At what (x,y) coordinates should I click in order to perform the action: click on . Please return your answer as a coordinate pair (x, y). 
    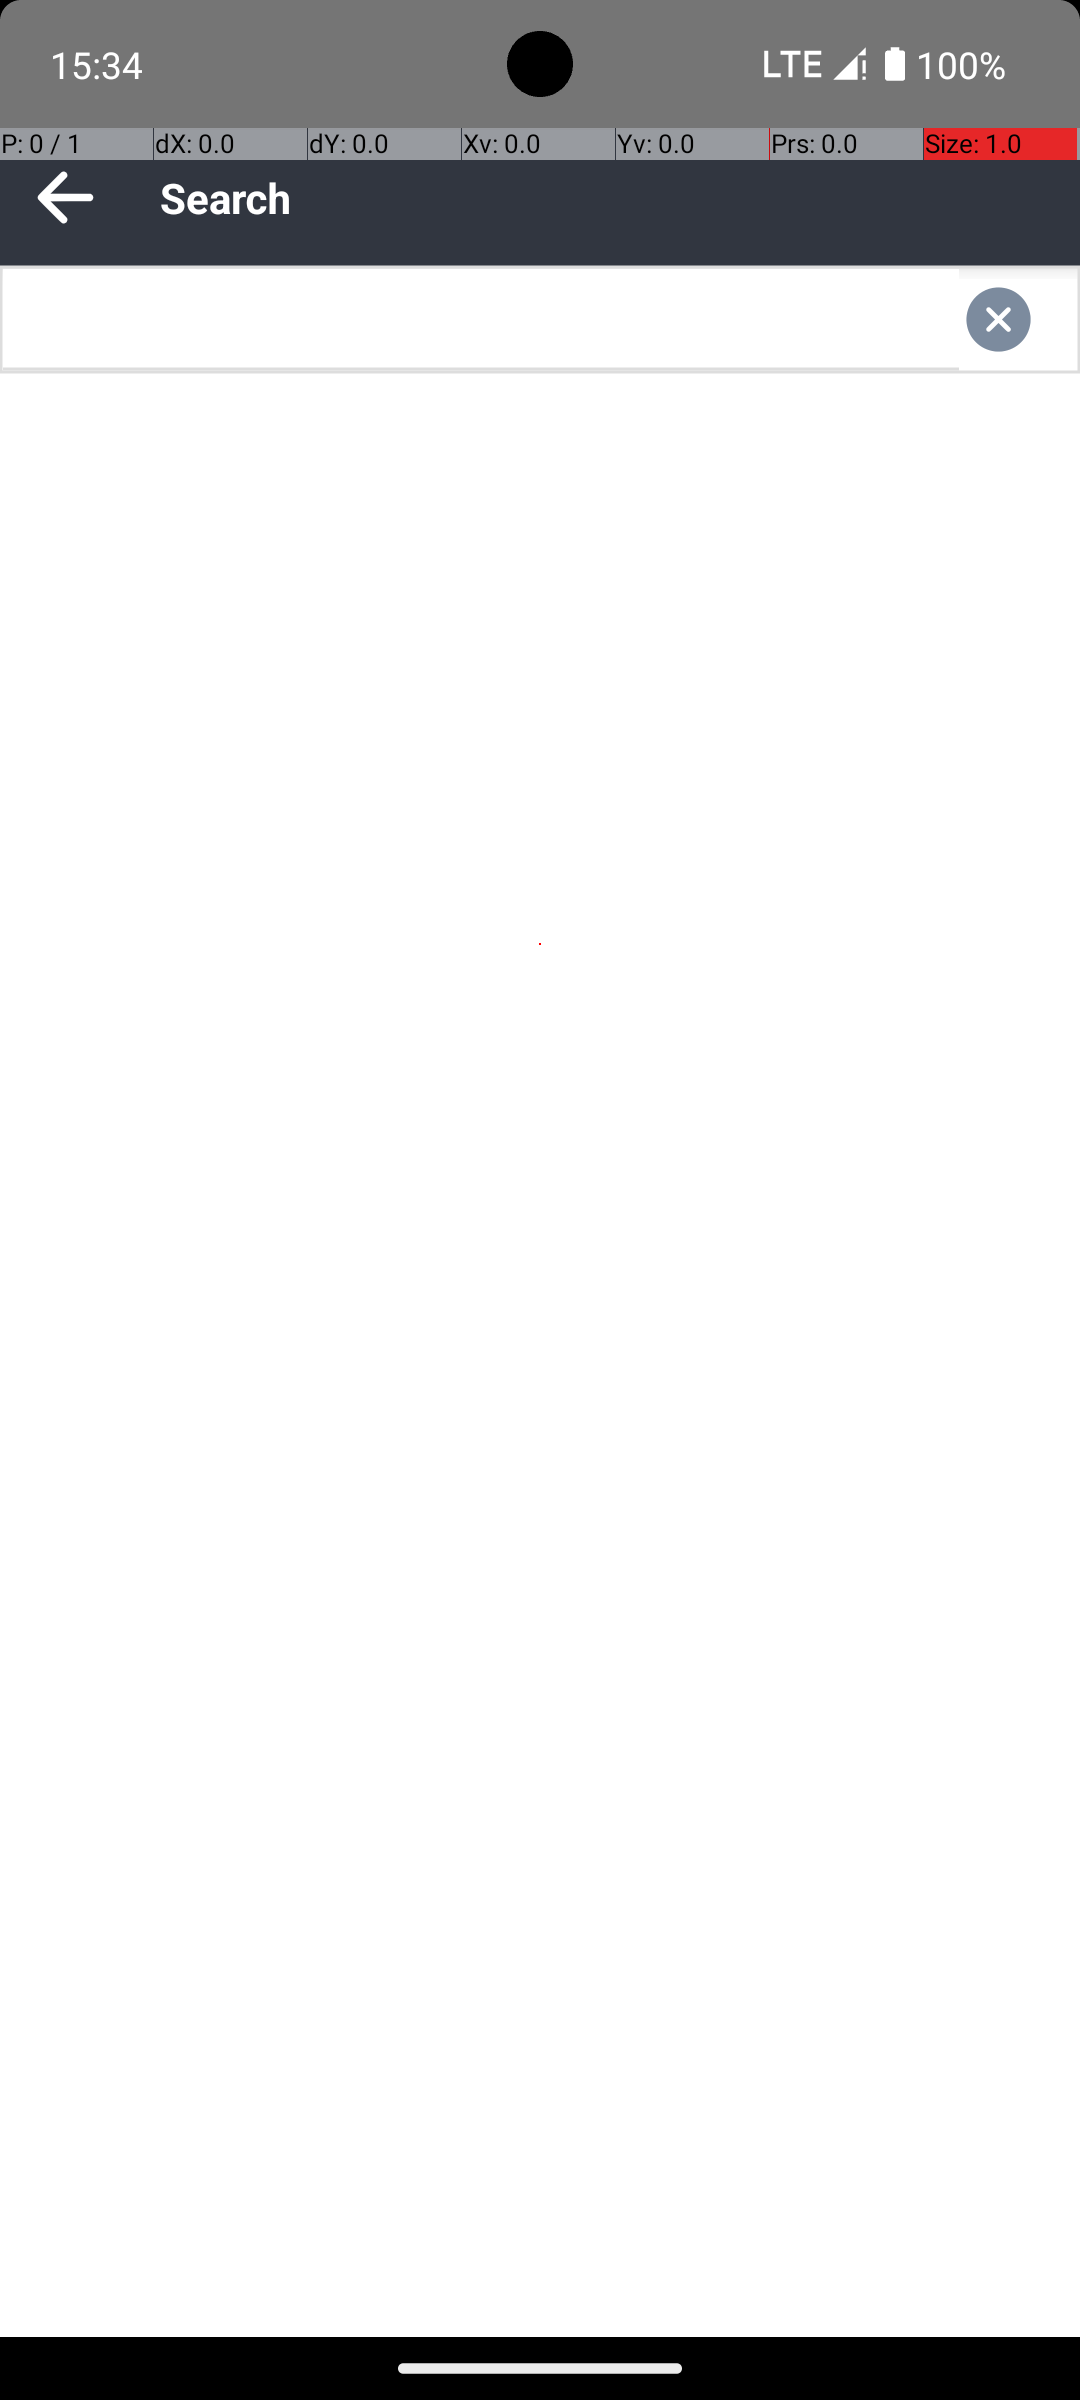
    Looking at the image, I should click on (1018, 320).